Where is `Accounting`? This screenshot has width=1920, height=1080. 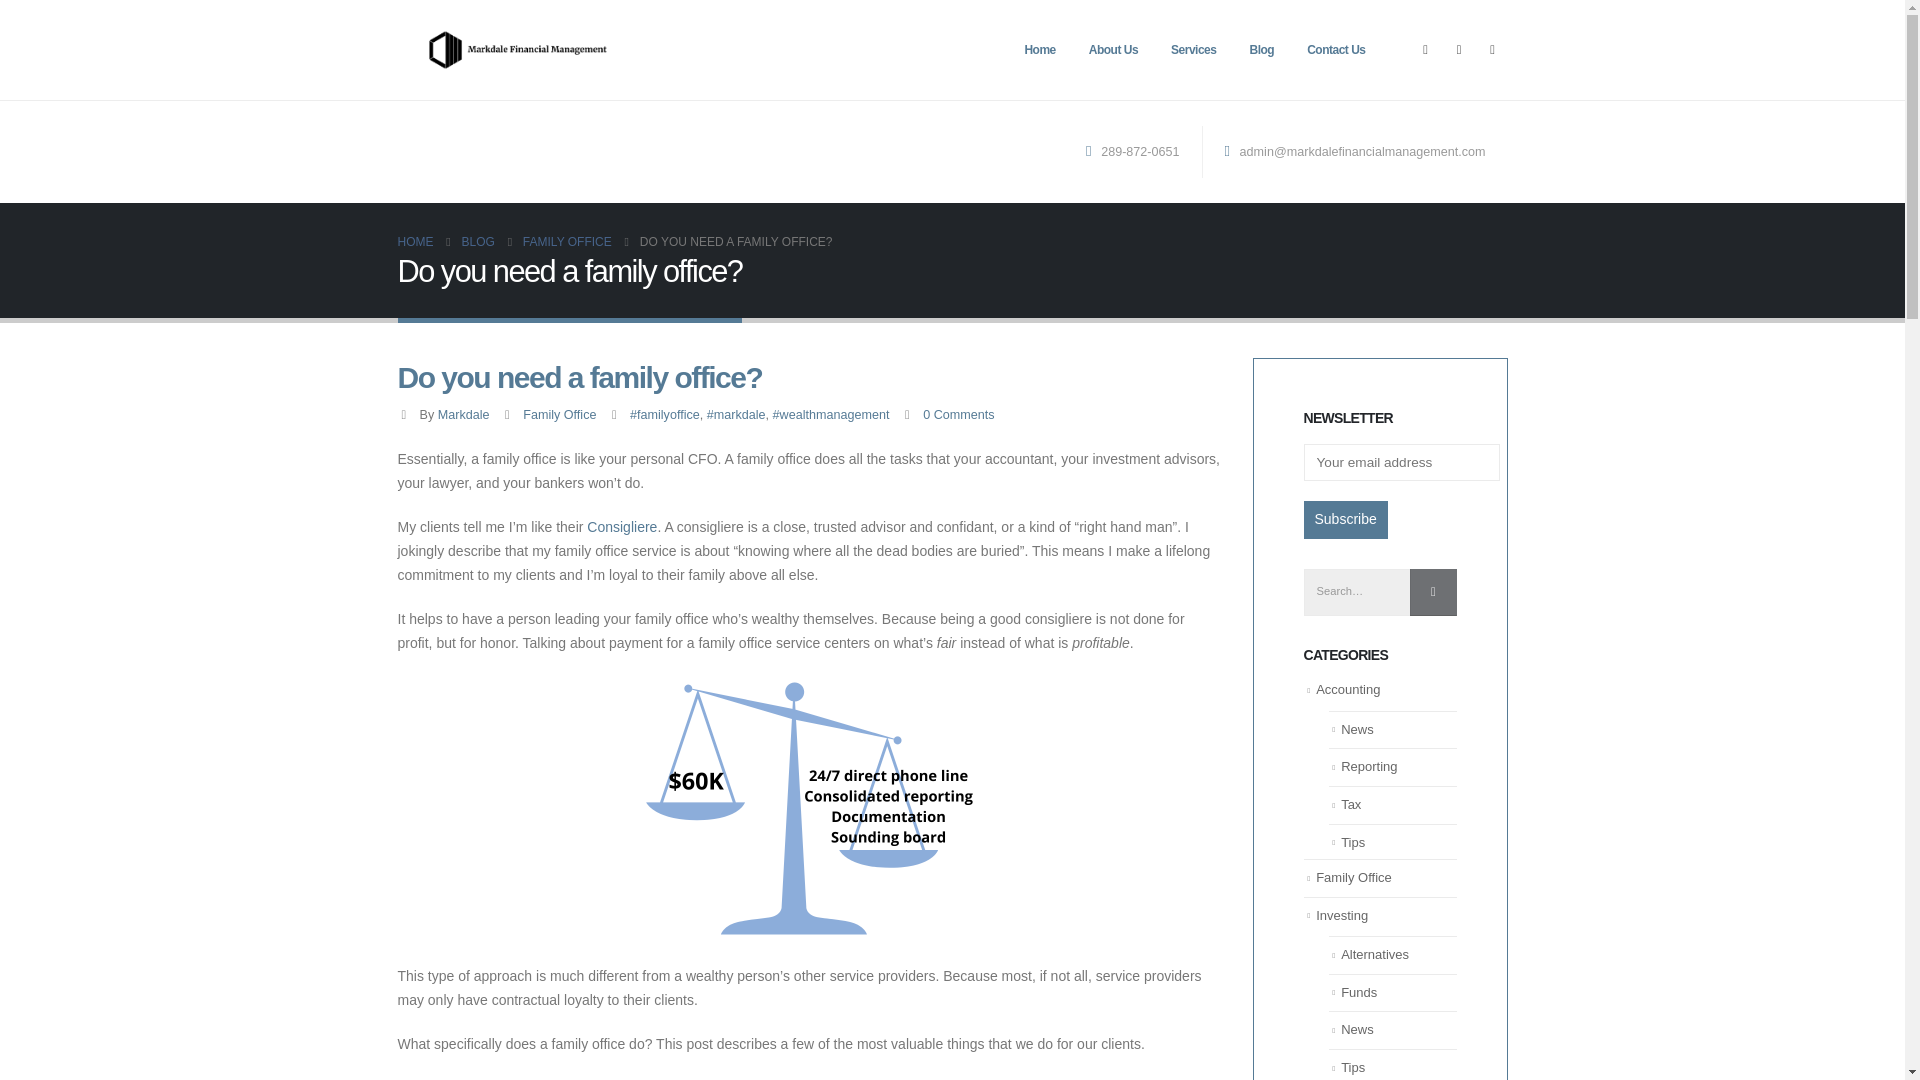
Accounting is located at coordinates (1348, 688).